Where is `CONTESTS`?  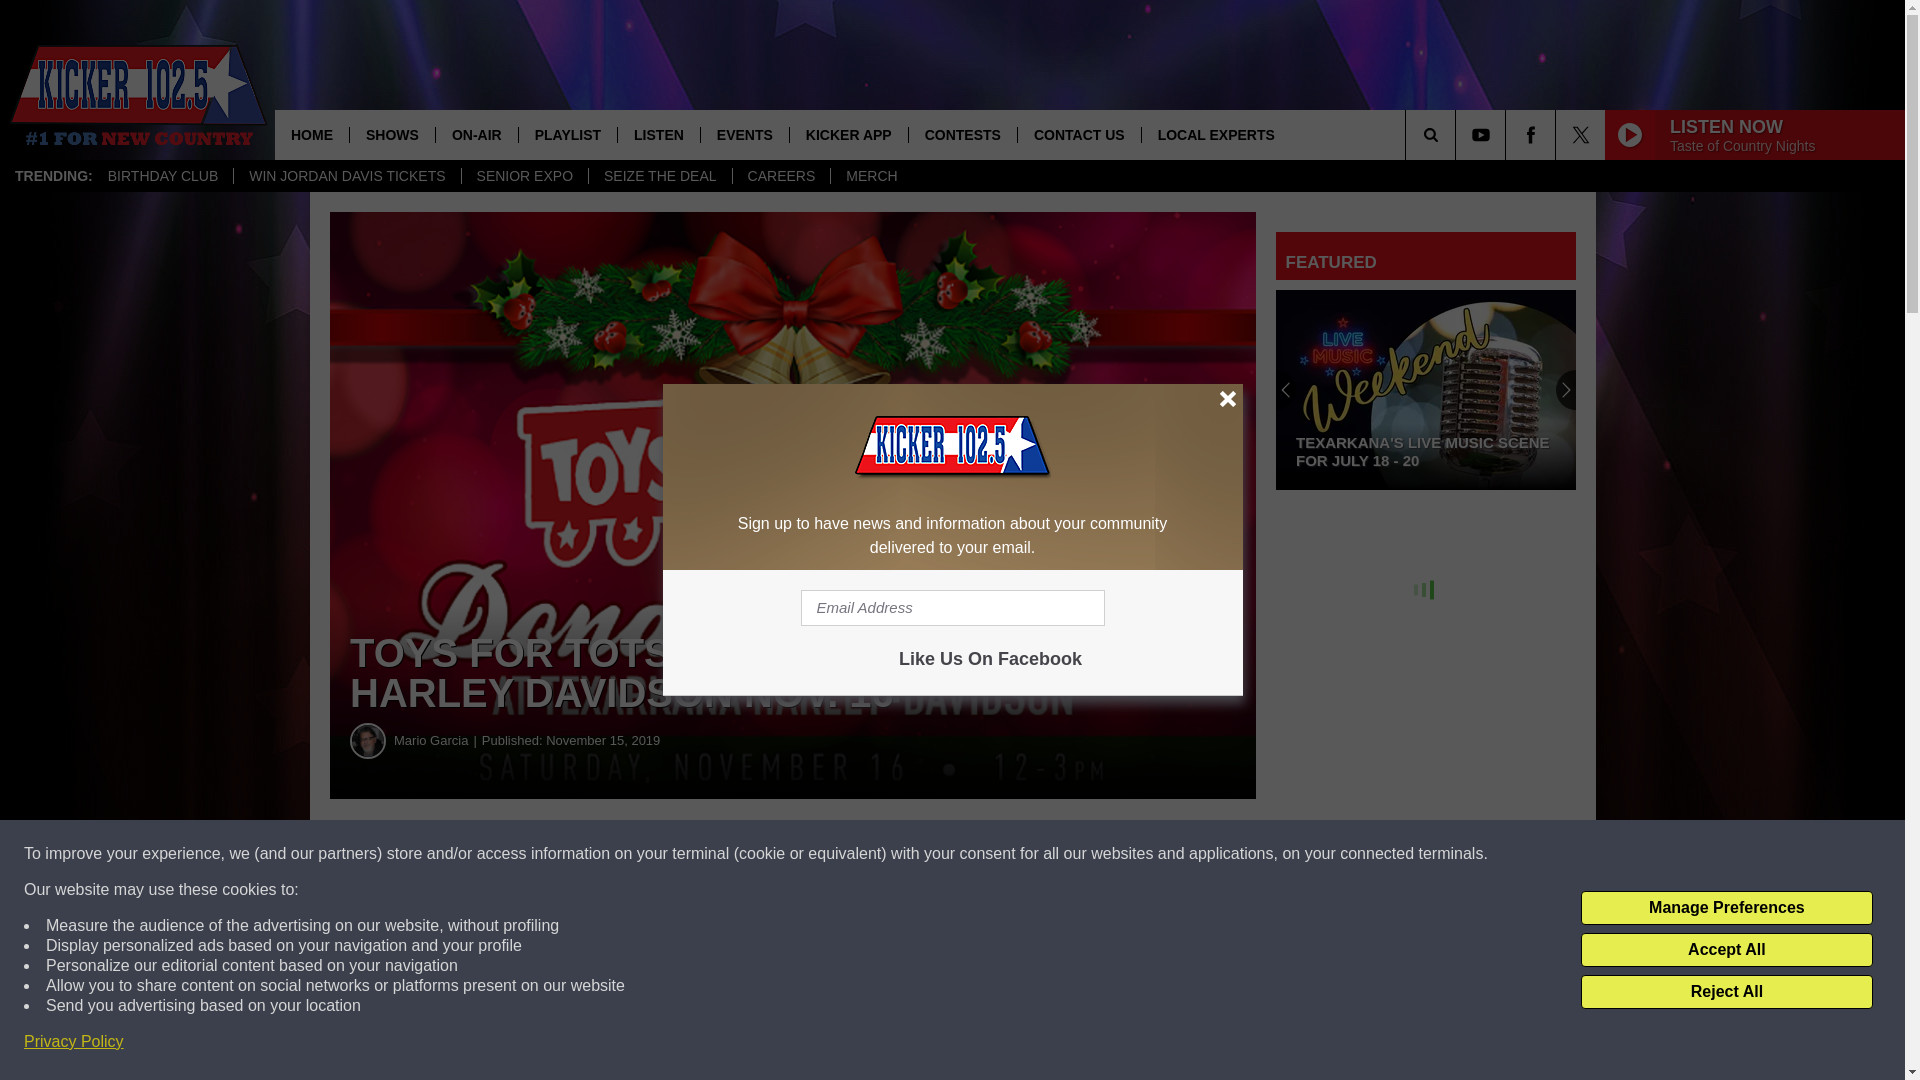 CONTESTS is located at coordinates (962, 134).